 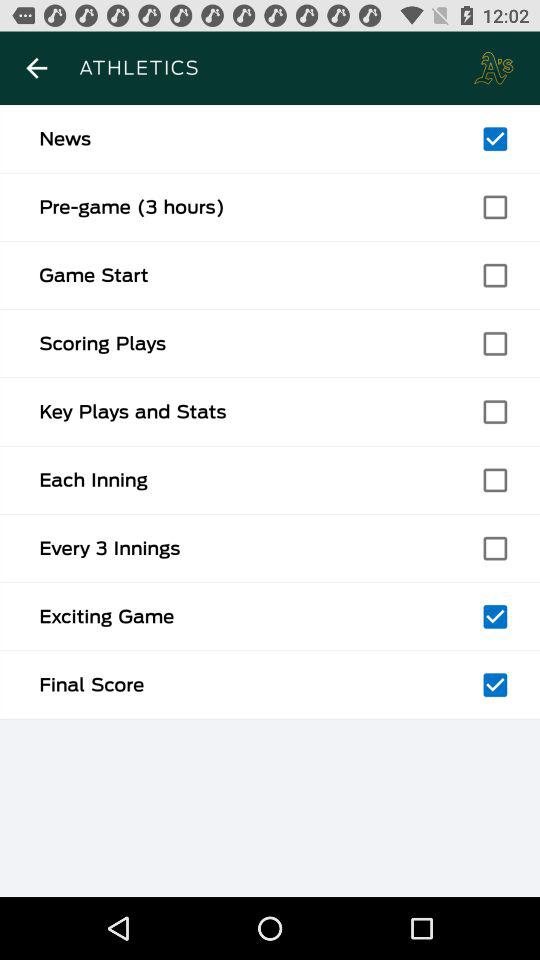 What do you see at coordinates (495, 616) in the screenshot?
I see `select any one` at bounding box center [495, 616].